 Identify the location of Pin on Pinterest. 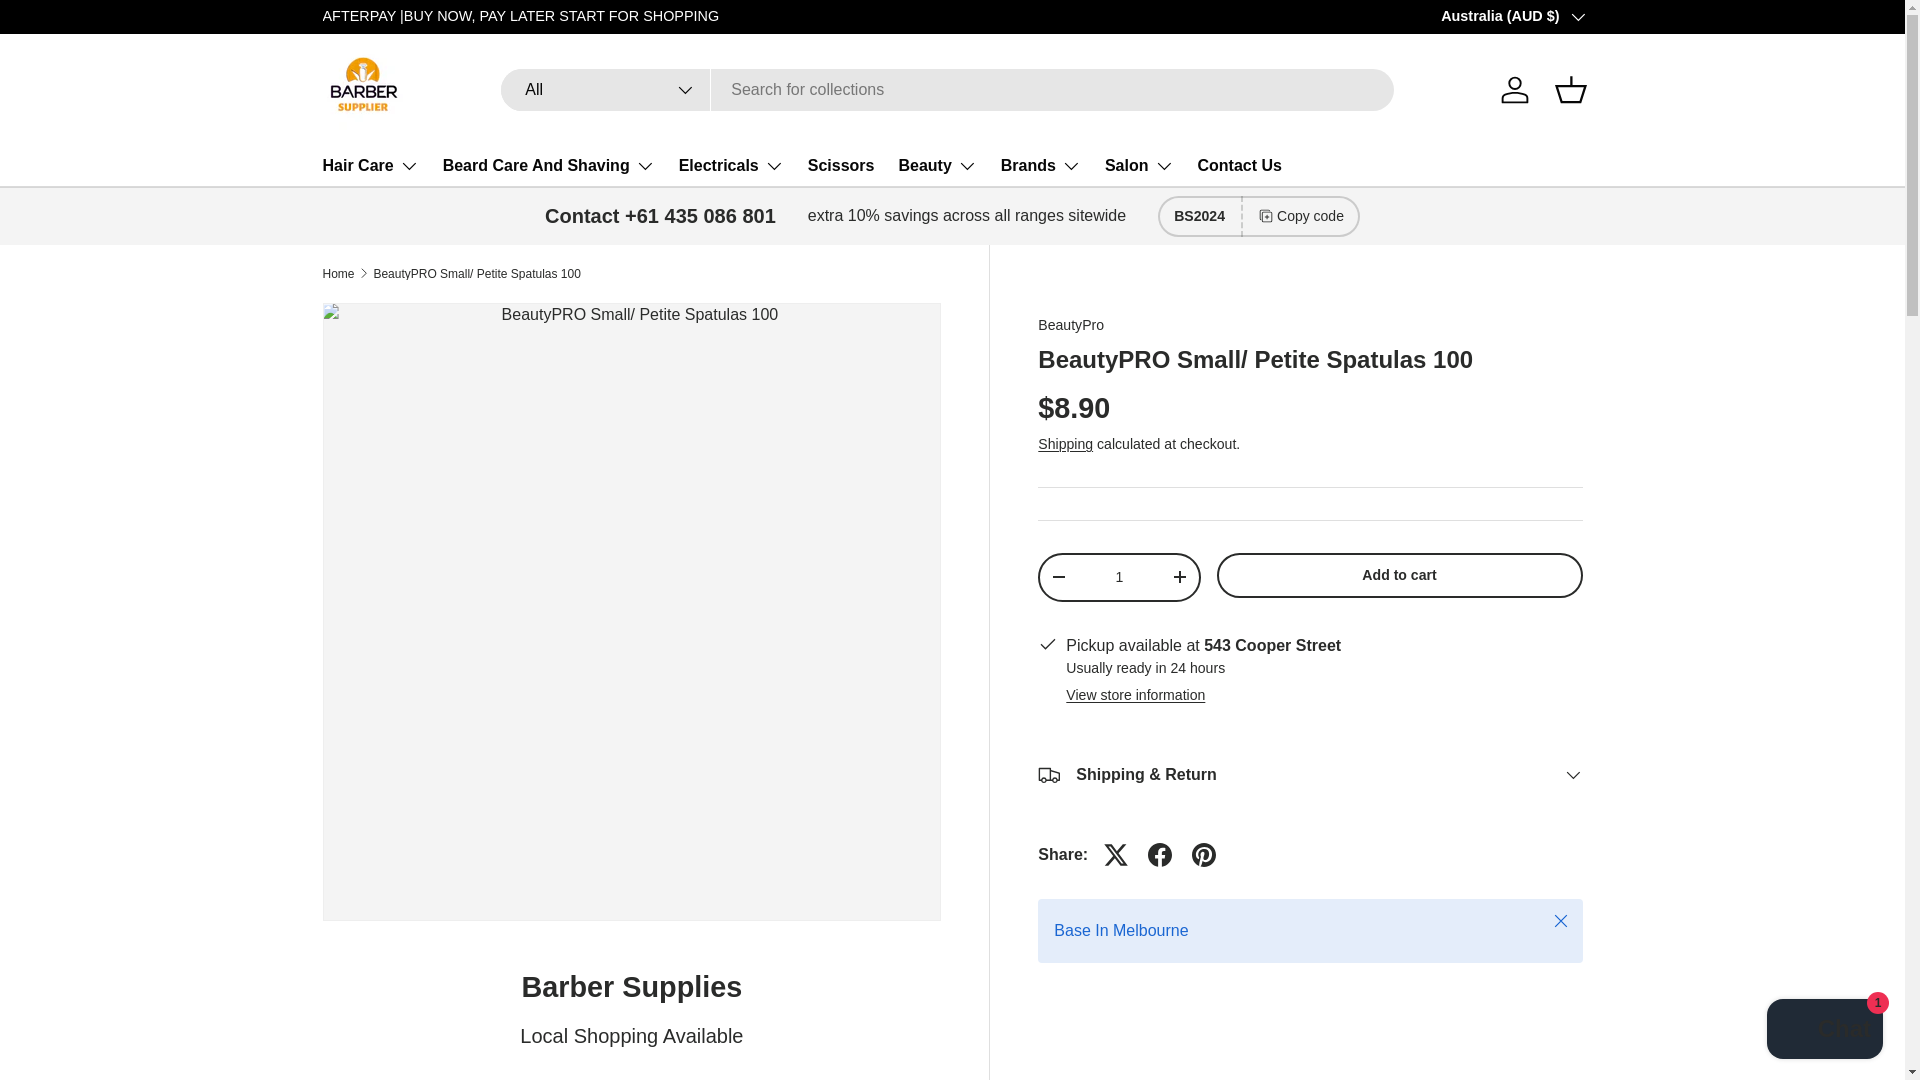
(1204, 854).